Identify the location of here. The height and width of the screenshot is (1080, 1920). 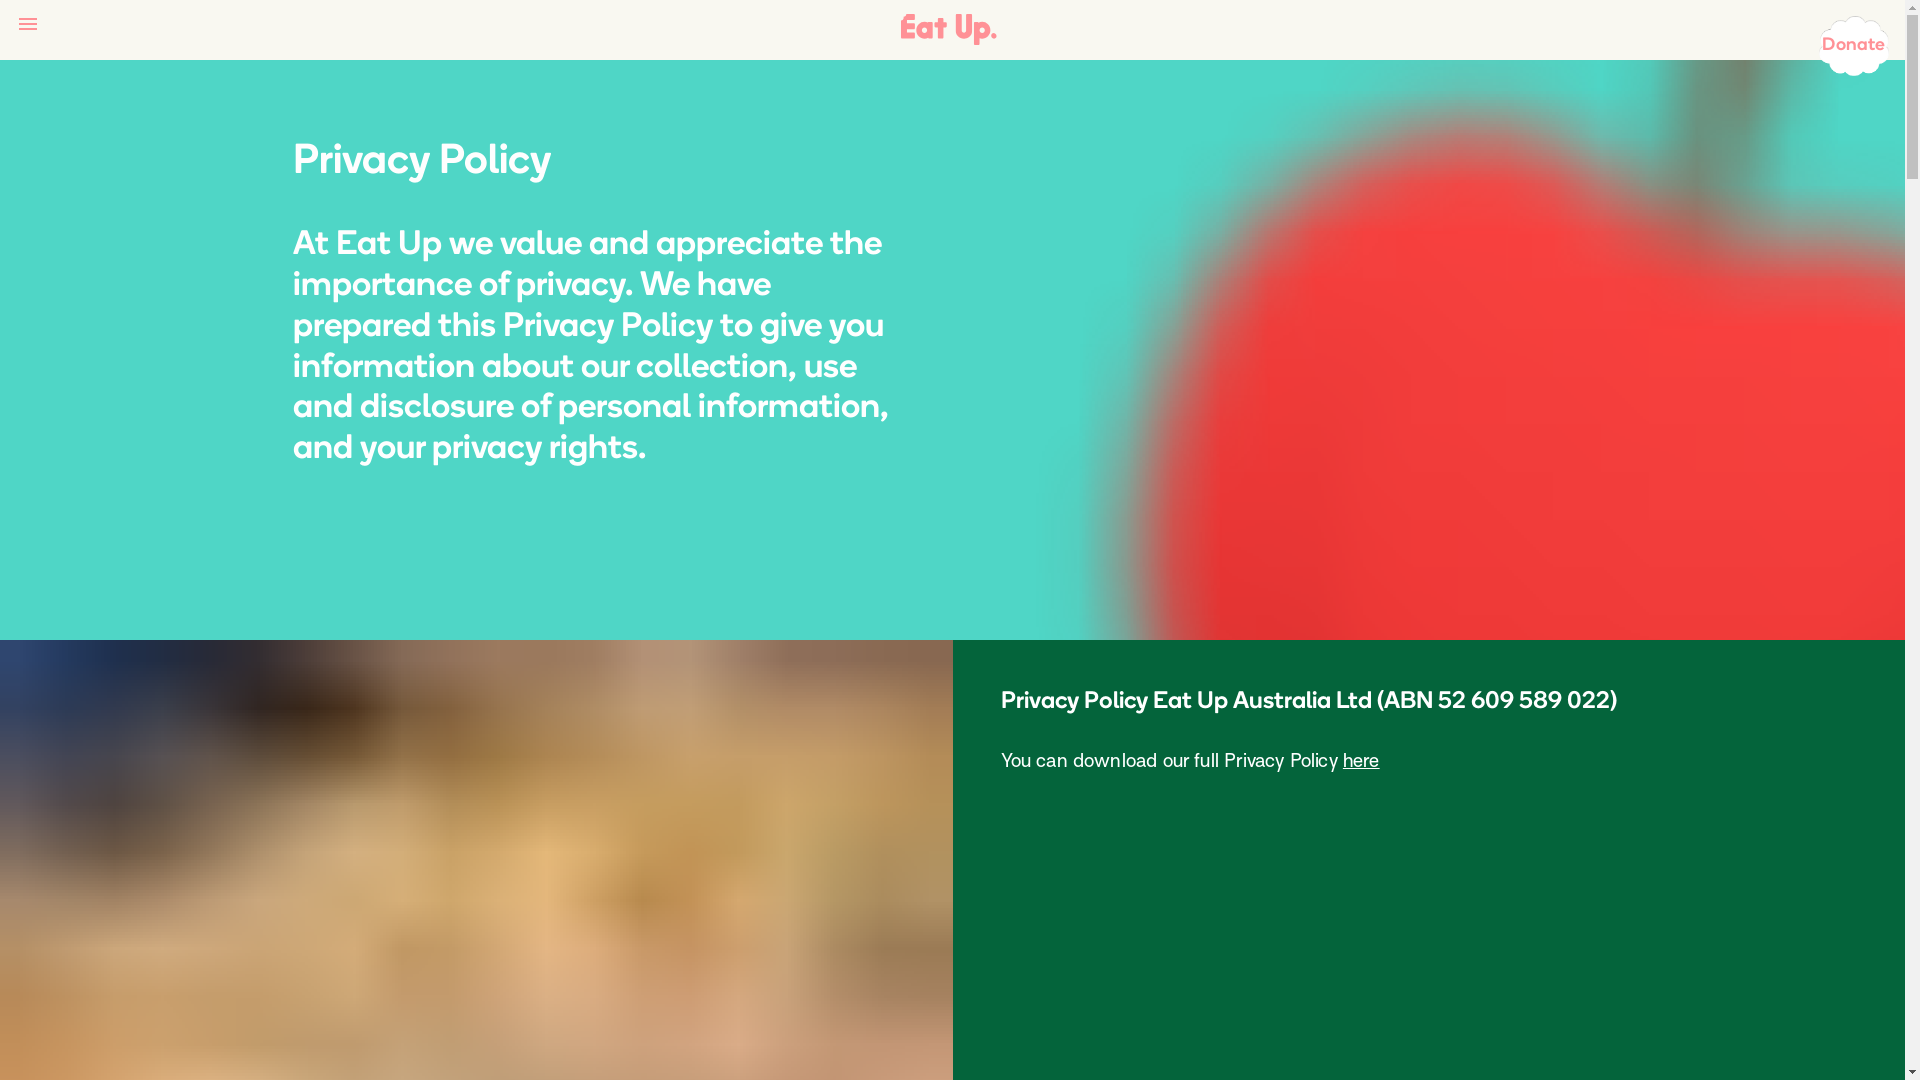
(1362, 760).